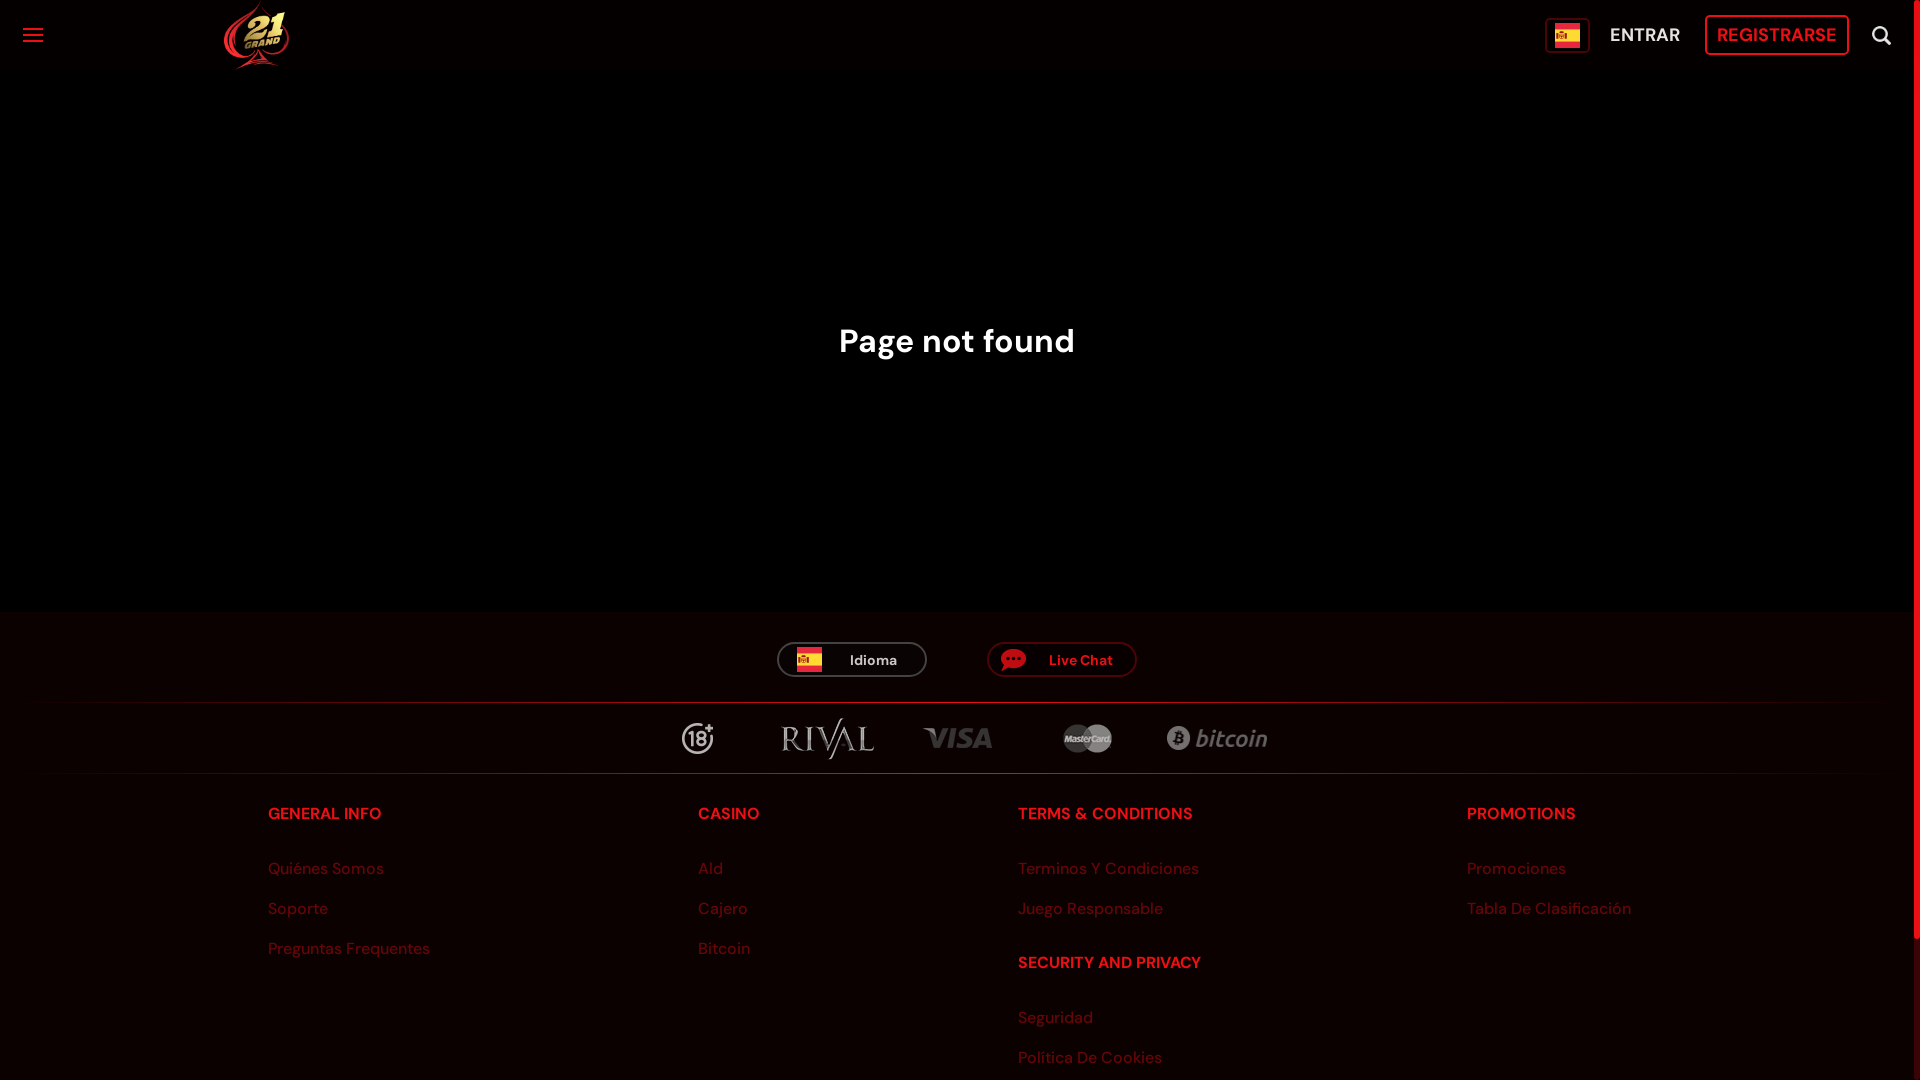 Image resolution: width=1920 pixels, height=1080 pixels. Describe the element at coordinates (349, 908) in the screenshot. I see `Soporte` at that location.